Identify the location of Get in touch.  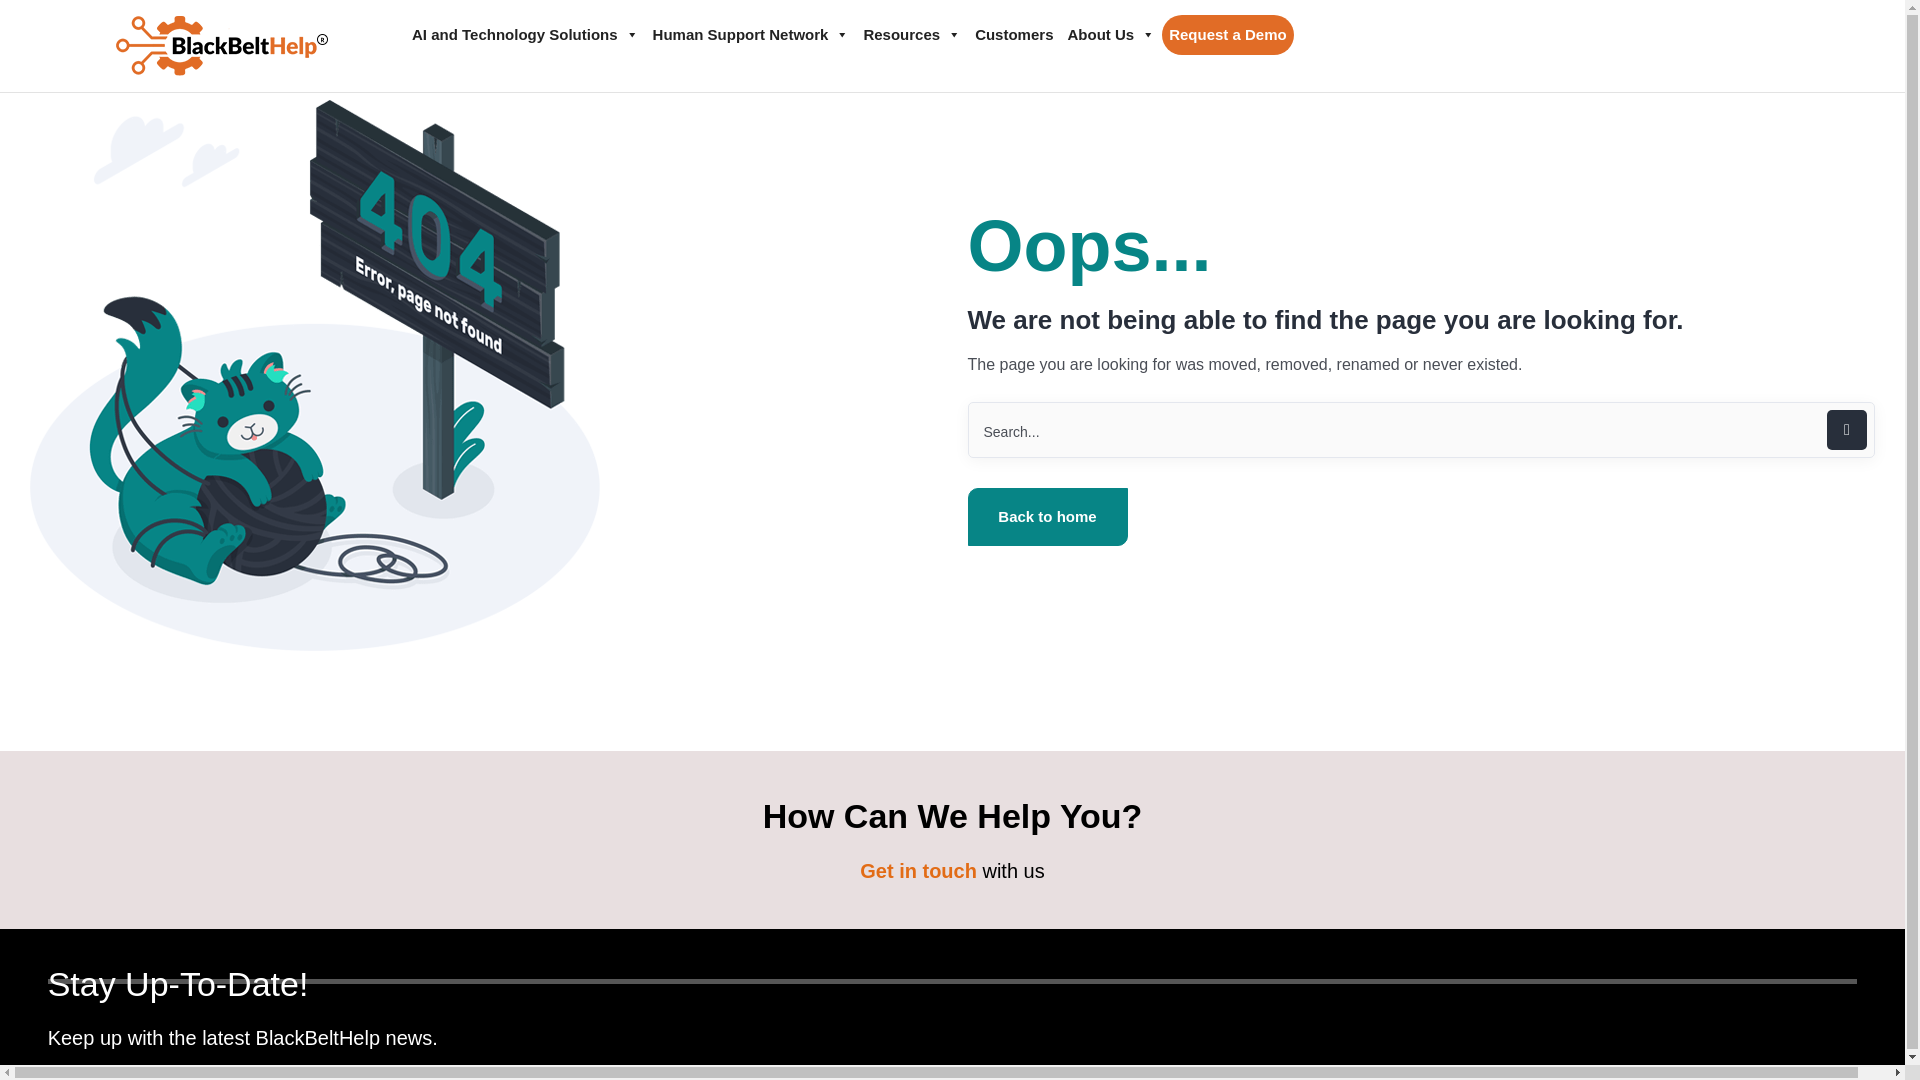
(918, 870).